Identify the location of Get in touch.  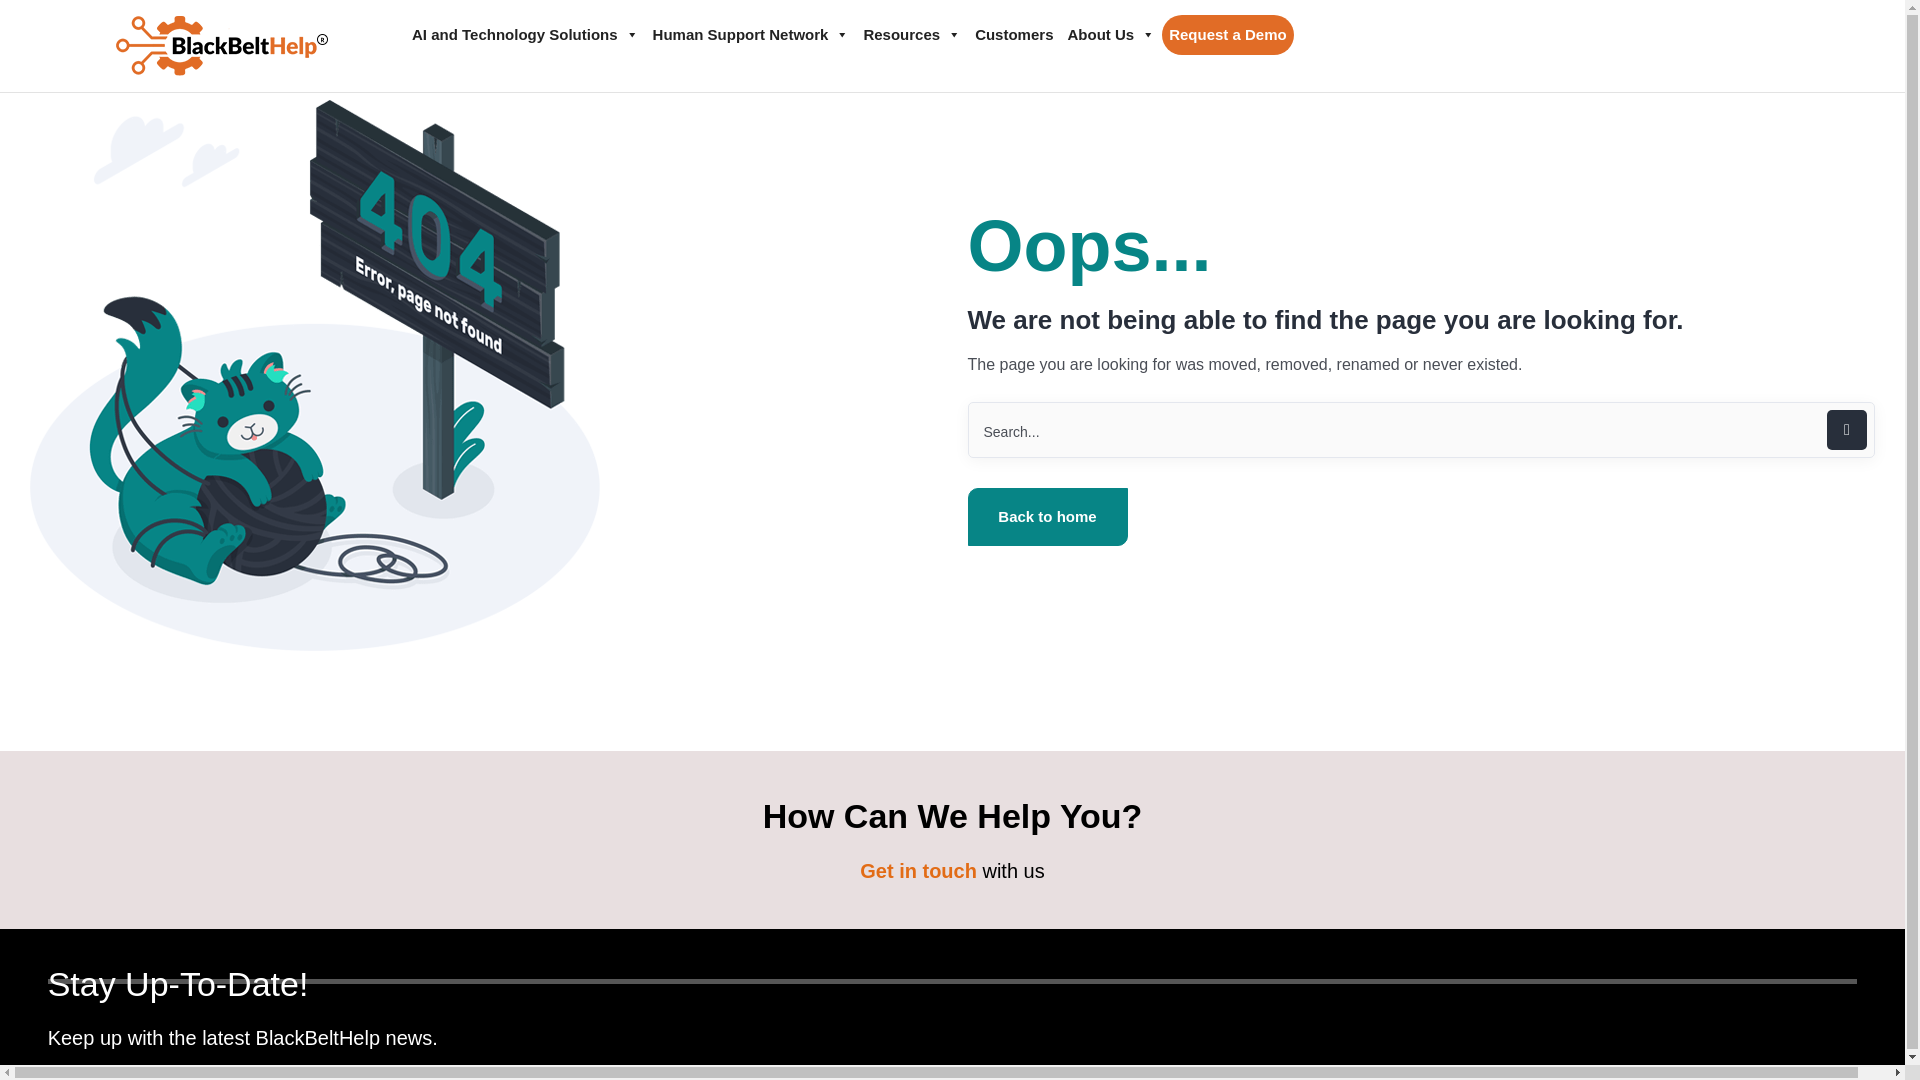
(918, 870).